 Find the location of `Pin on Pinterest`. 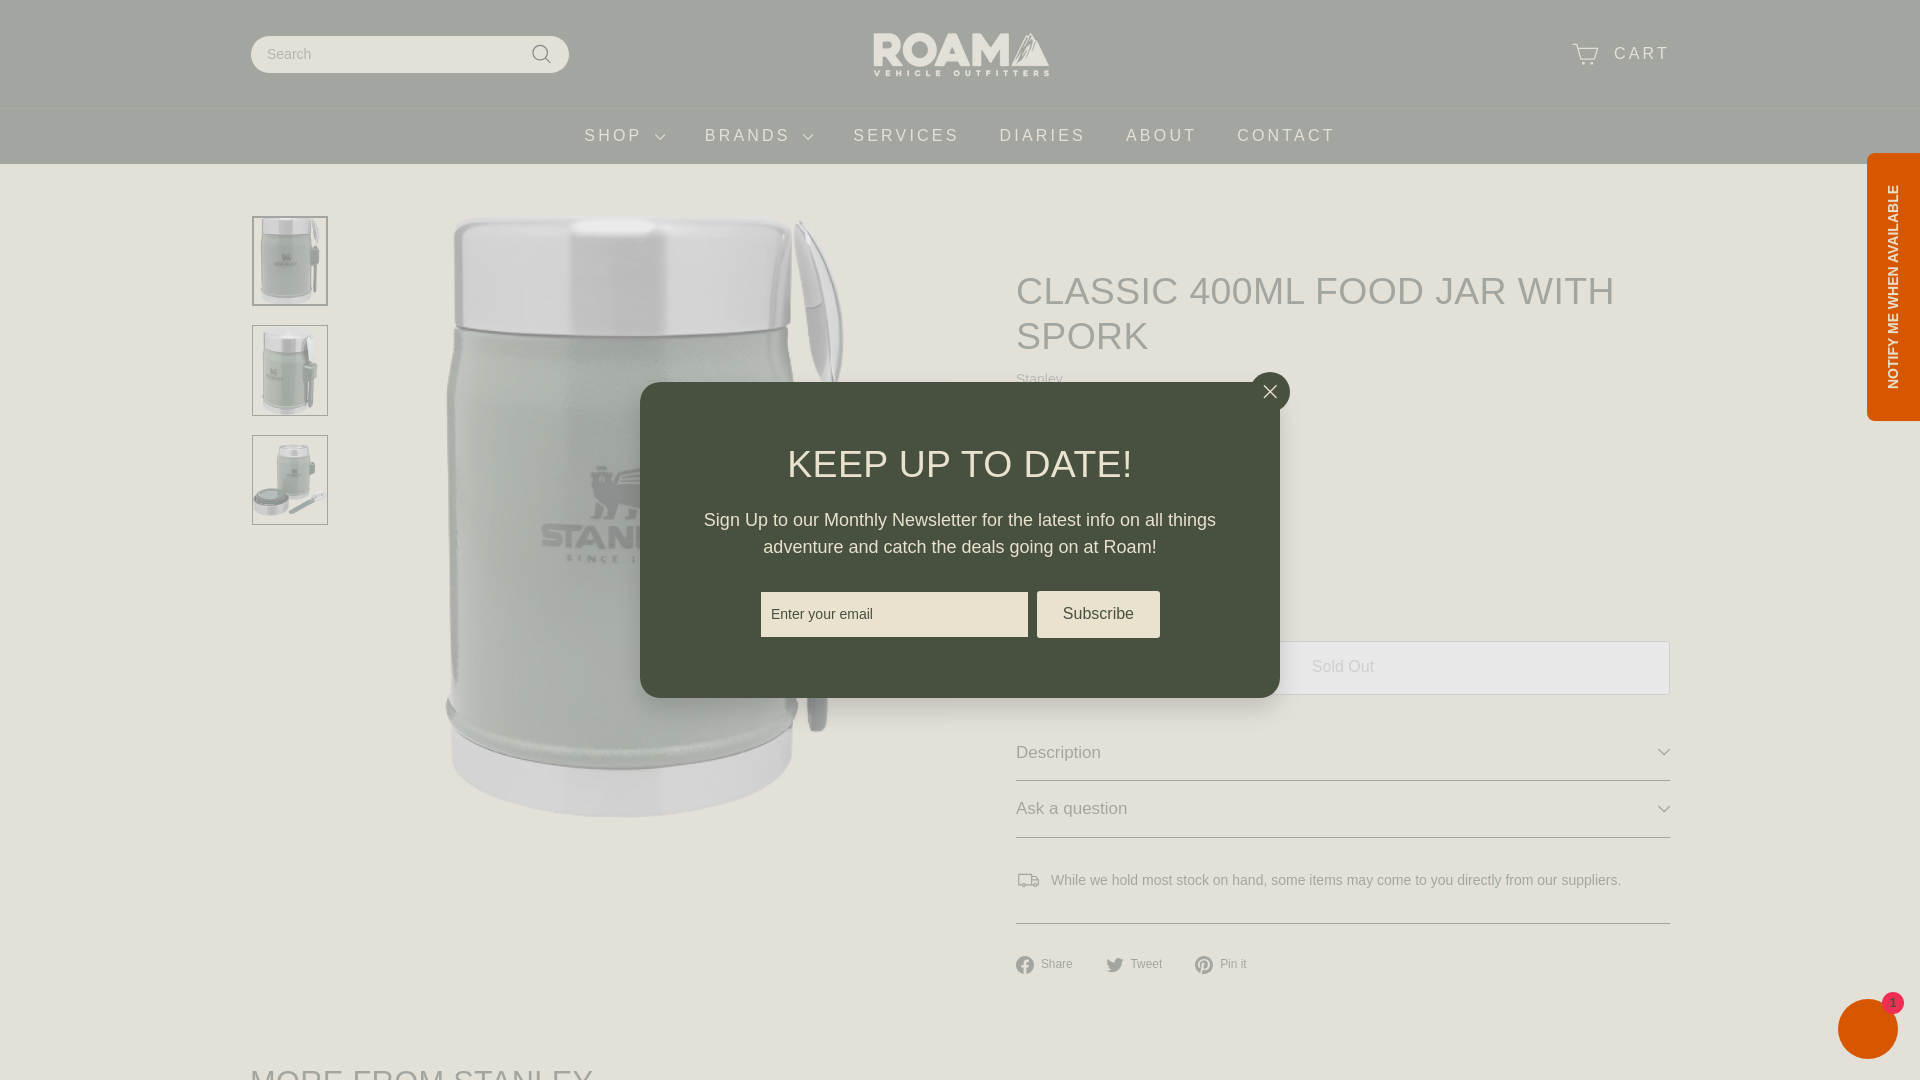

Pin on Pinterest is located at coordinates (1228, 964).